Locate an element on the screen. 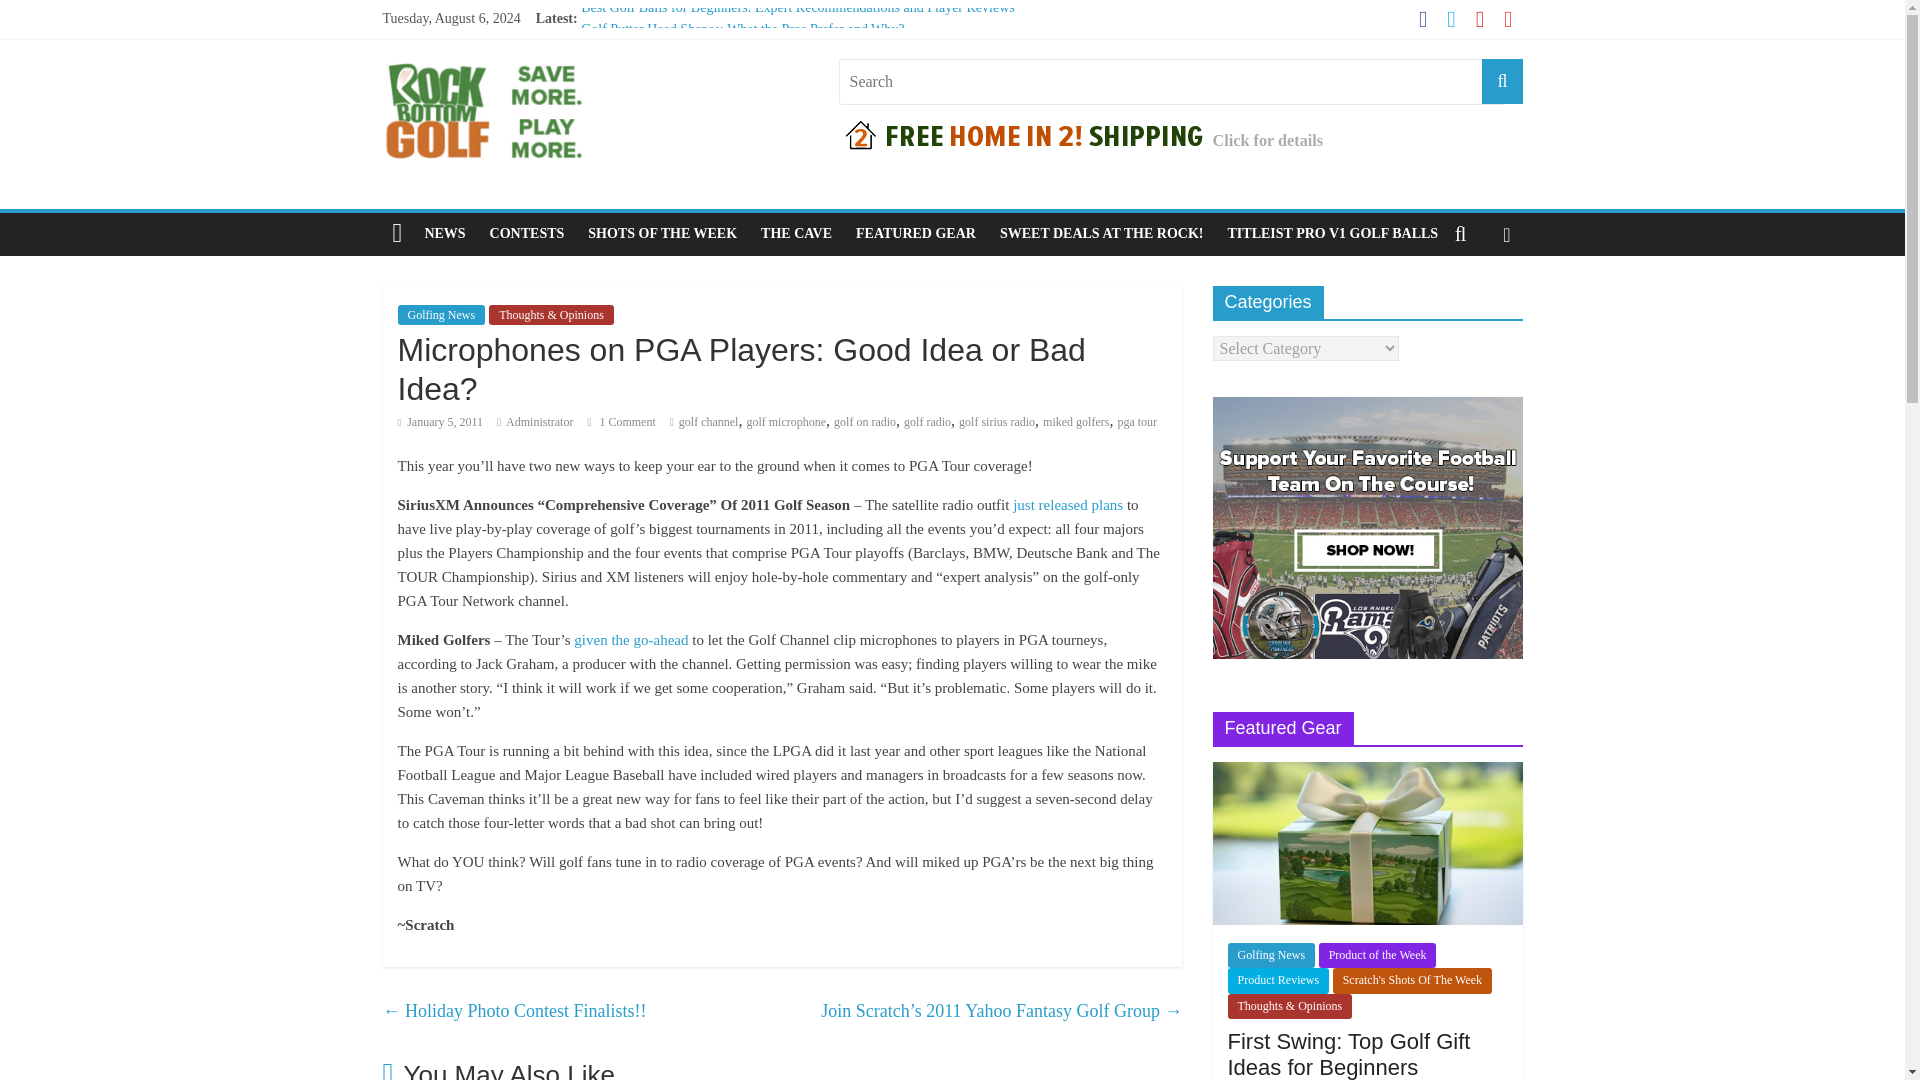 This screenshot has width=1920, height=1080. NEWS is located at coordinates (444, 233).